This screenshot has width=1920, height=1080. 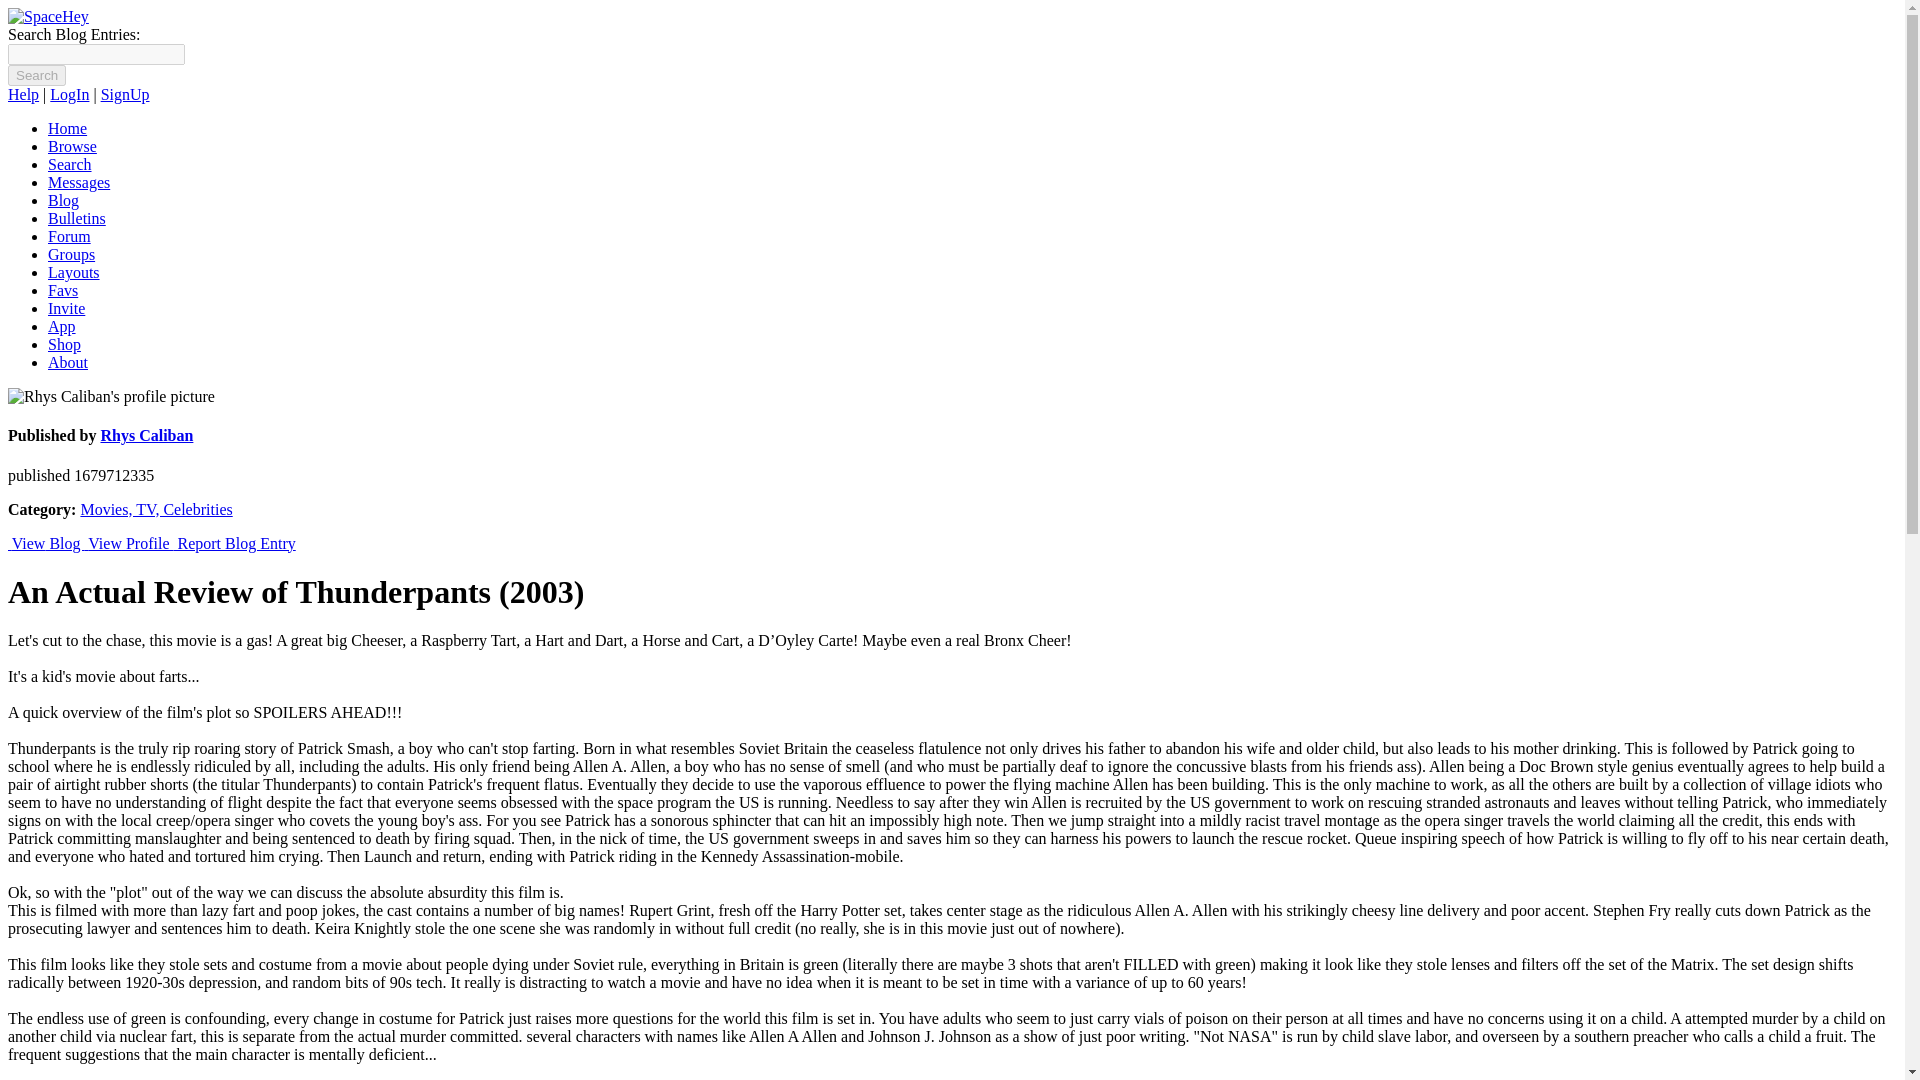 What do you see at coordinates (64, 344) in the screenshot?
I see `Shop` at bounding box center [64, 344].